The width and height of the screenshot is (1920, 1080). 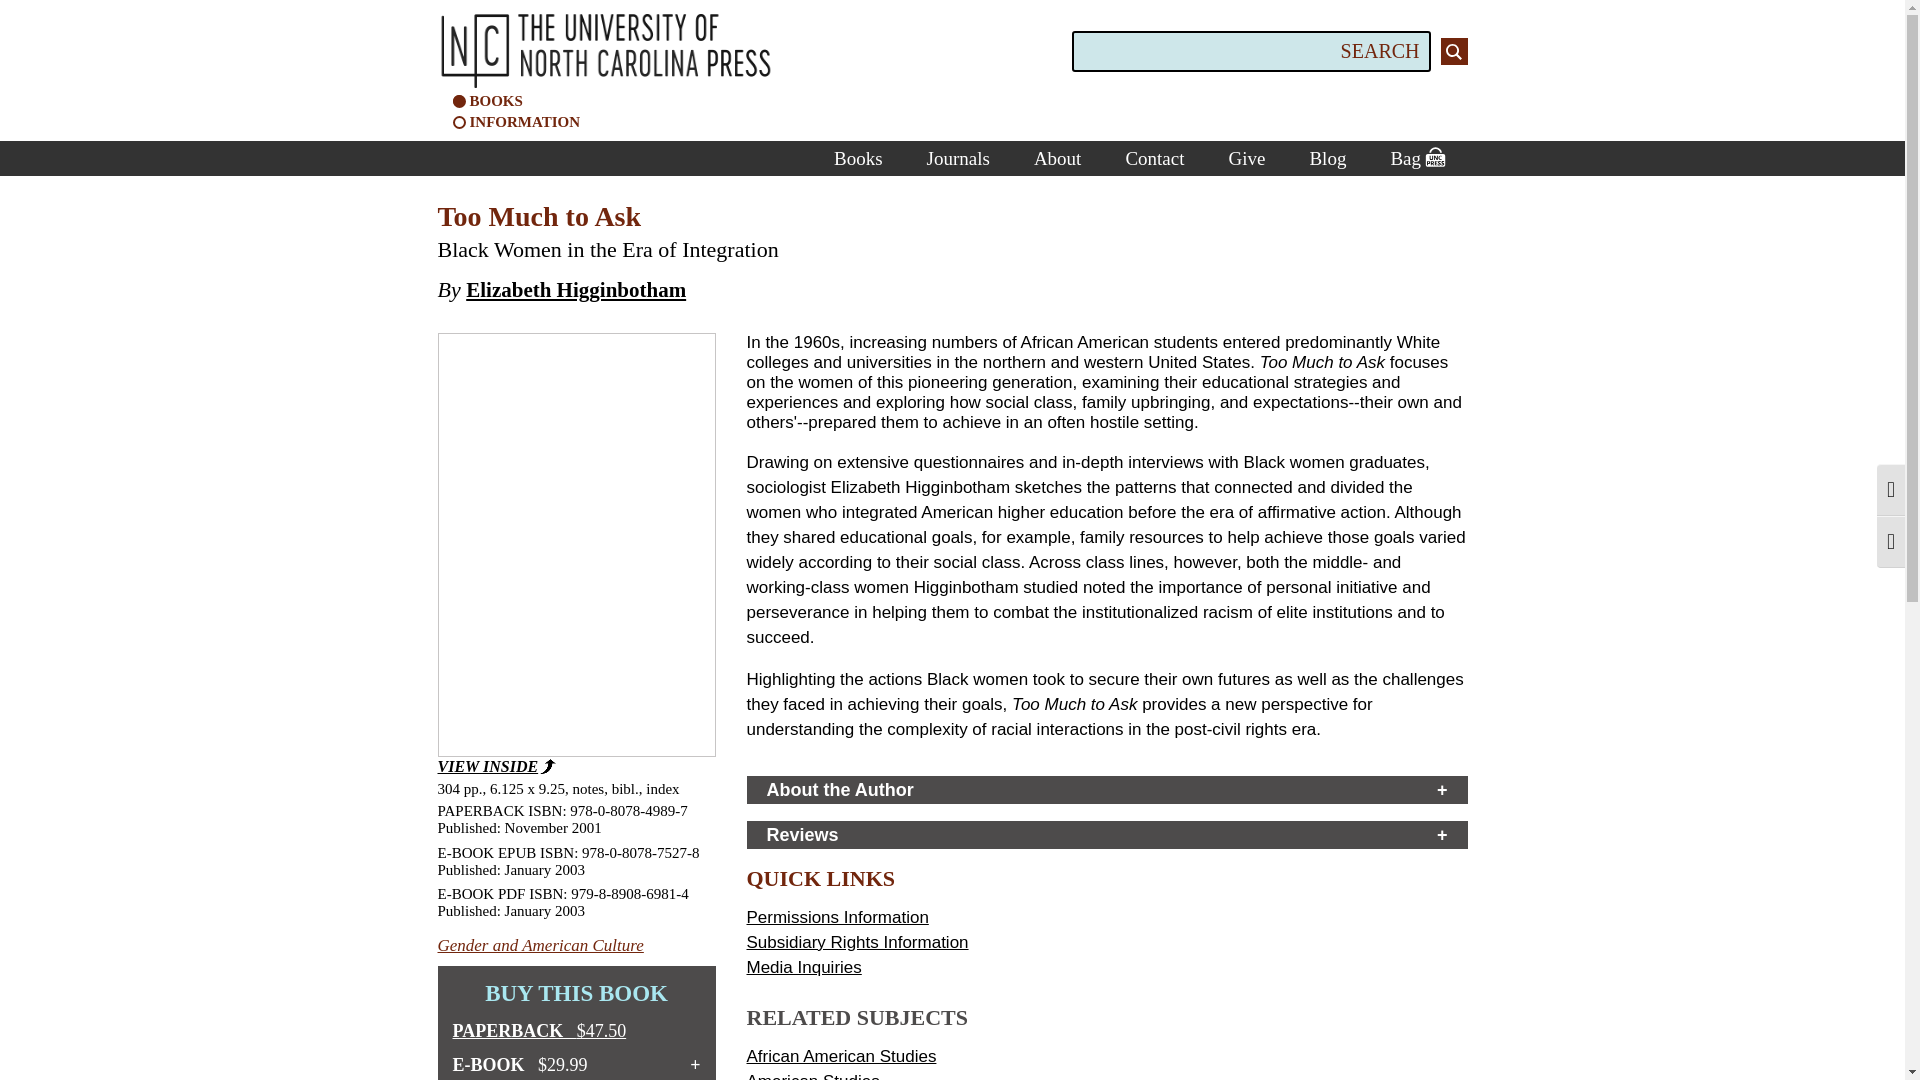 What do you see at coordinates (958, 158) in the screenshot?
I see `Journals` at bounding box center [958, 158].